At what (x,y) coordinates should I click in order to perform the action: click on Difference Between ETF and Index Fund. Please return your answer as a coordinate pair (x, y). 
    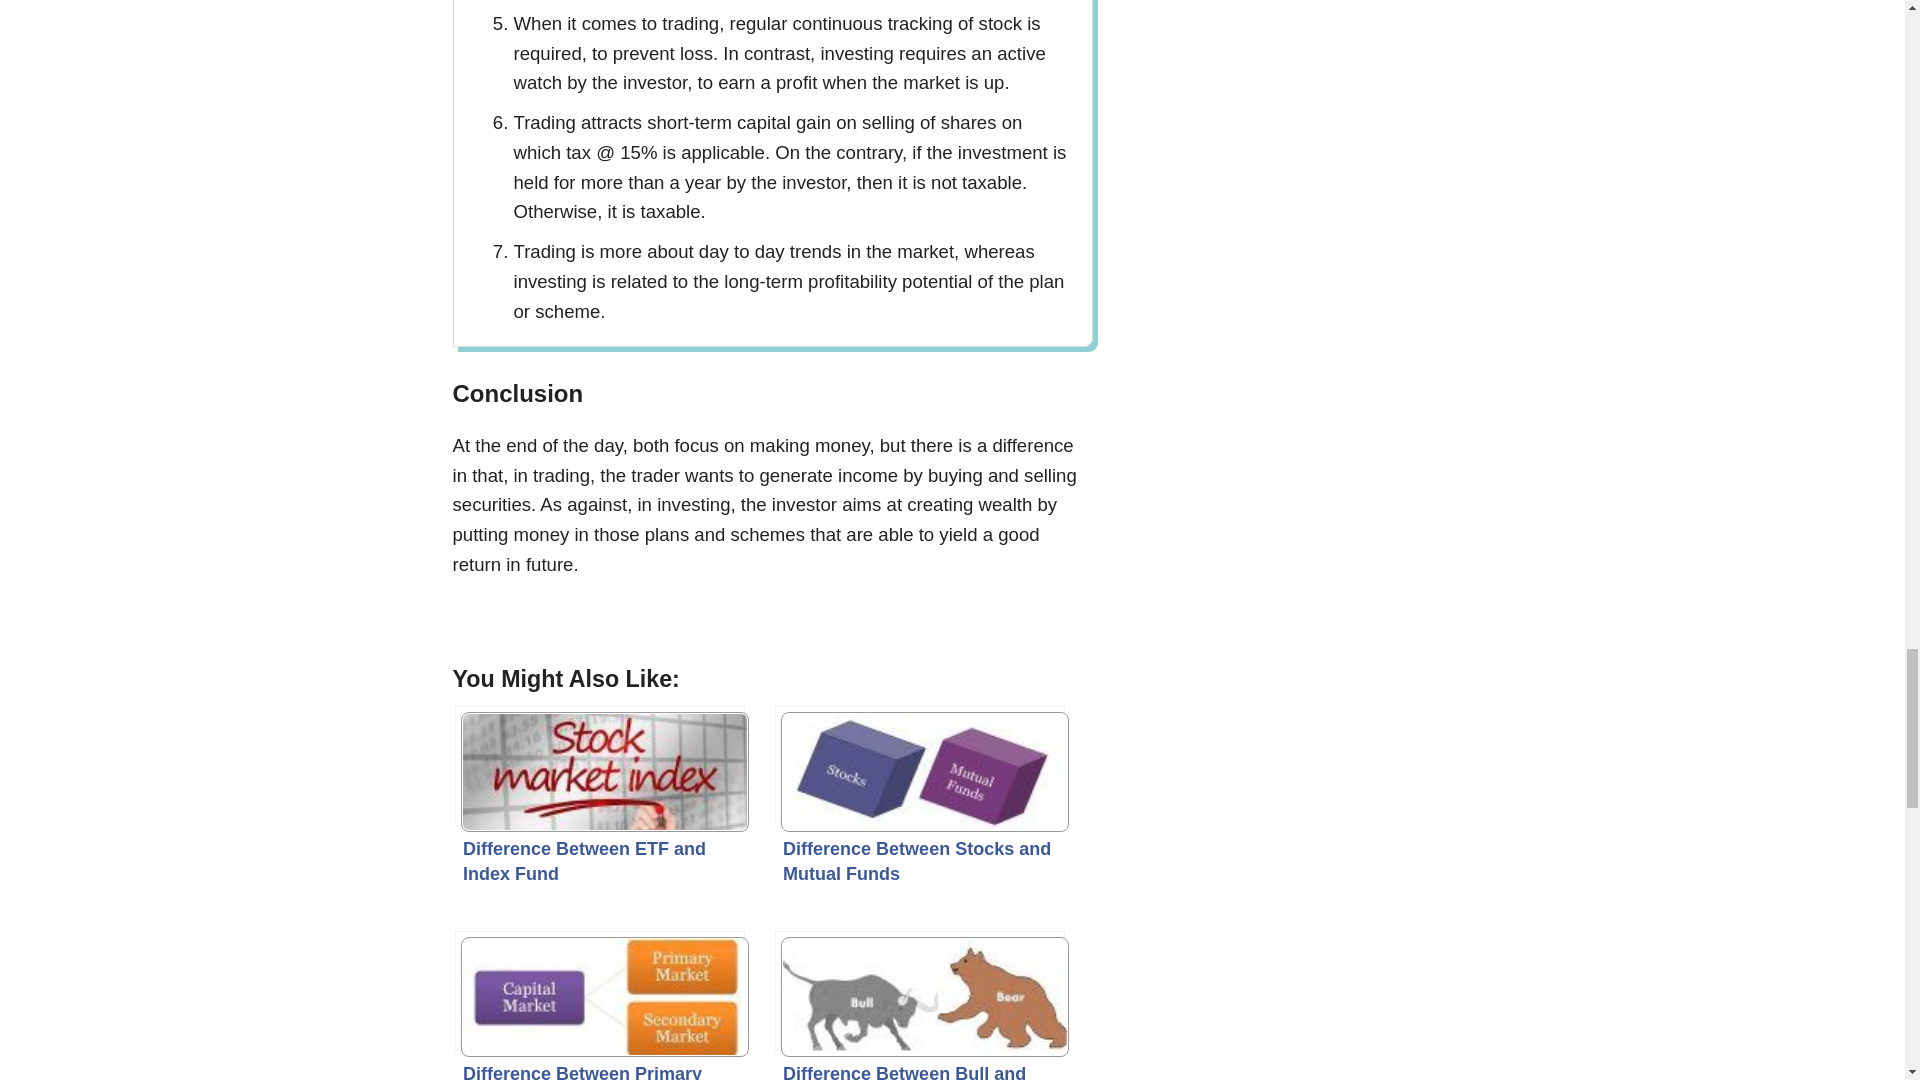
    Looking at the image, I should click on (600, 766).